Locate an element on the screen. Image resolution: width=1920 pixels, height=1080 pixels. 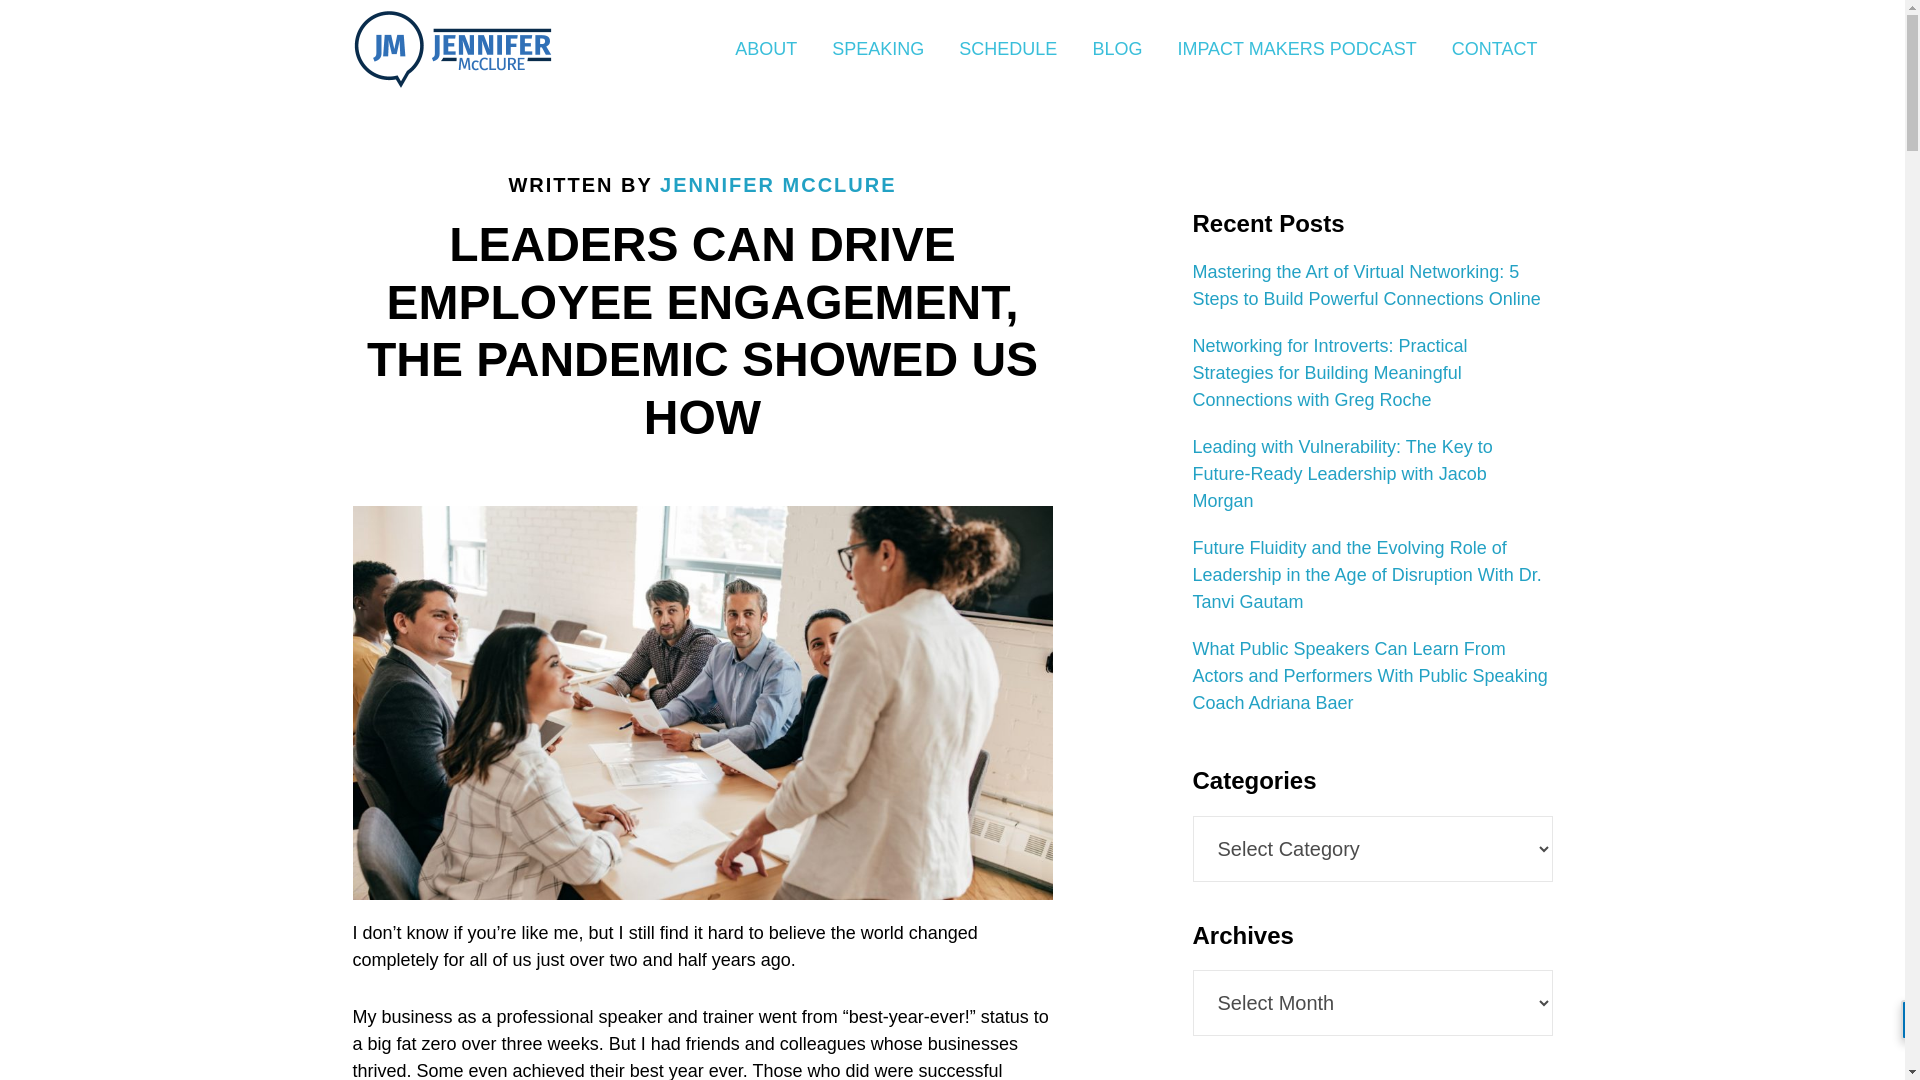
SCHEDULE is located at coordinates (1008, 50).